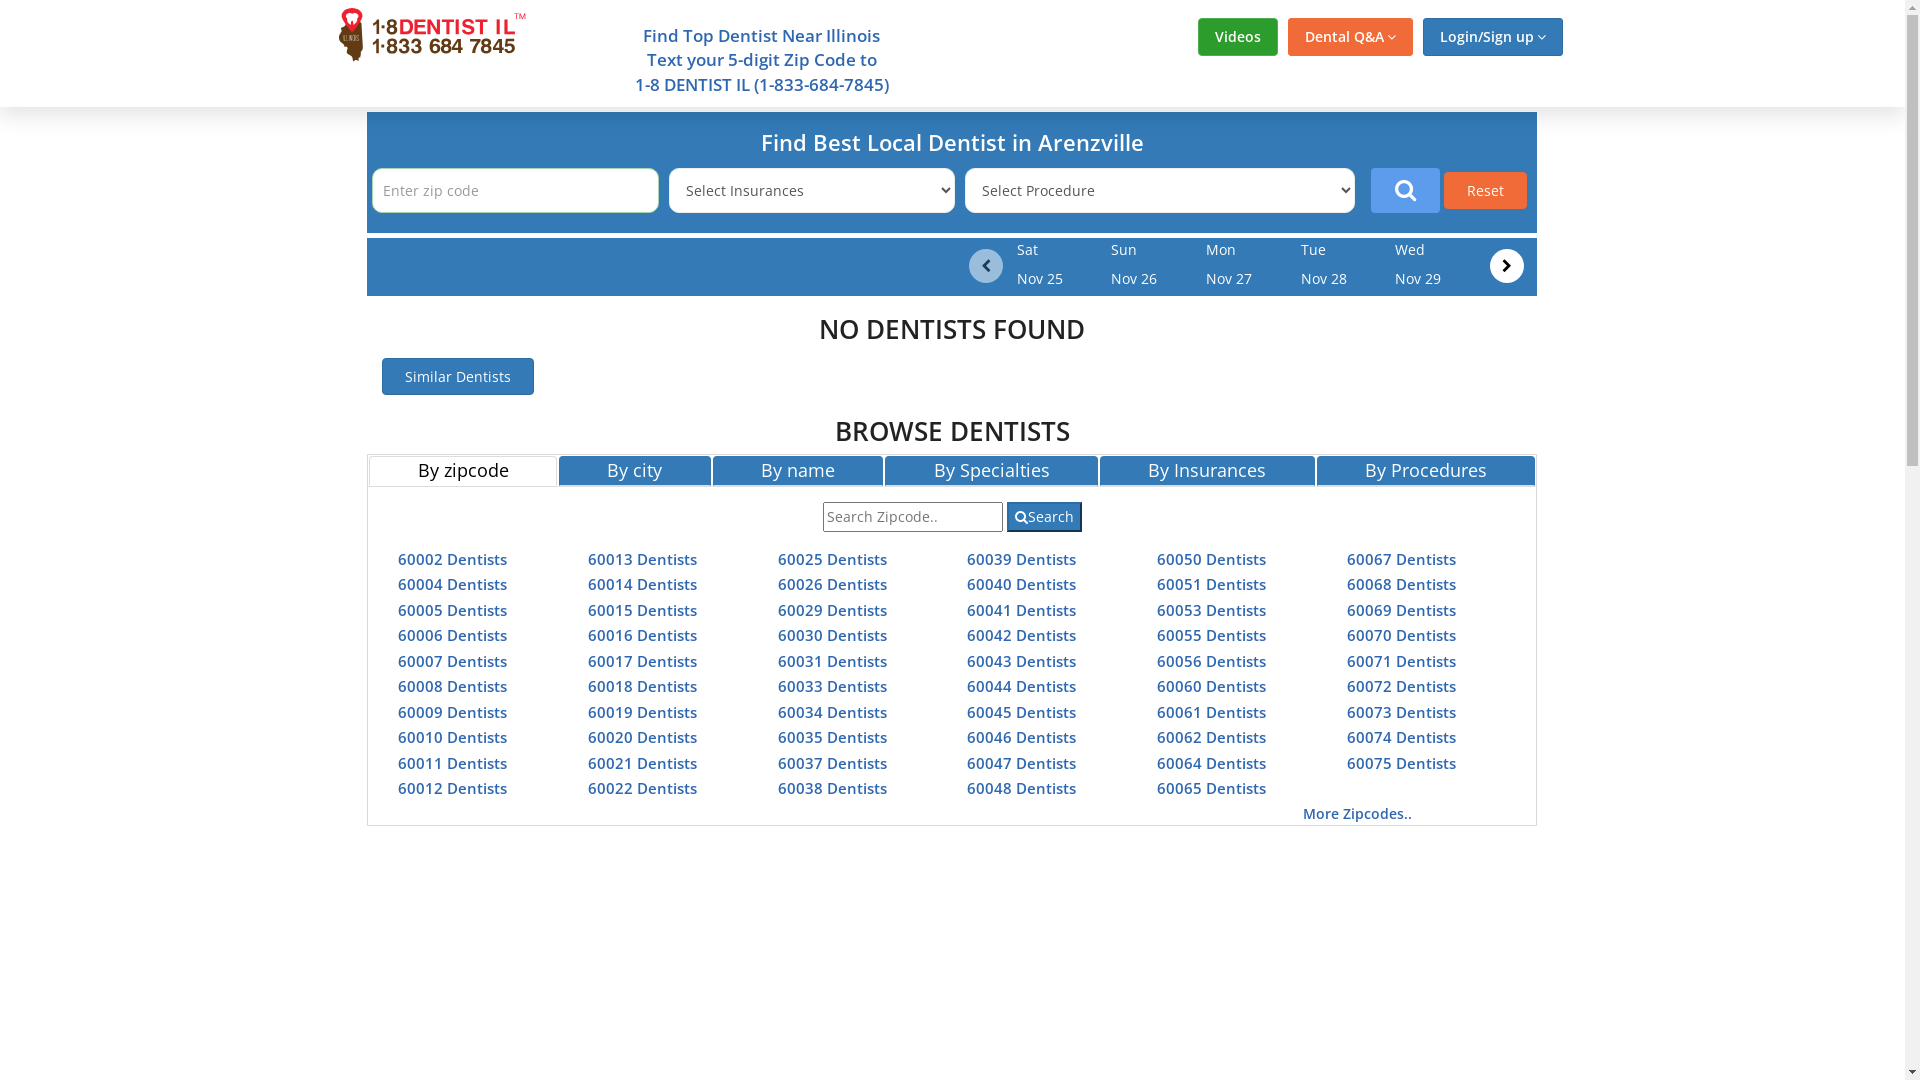  Describe the element at coordinates (1208, 471) in the screenshot. I see `By Insurances` at that location.